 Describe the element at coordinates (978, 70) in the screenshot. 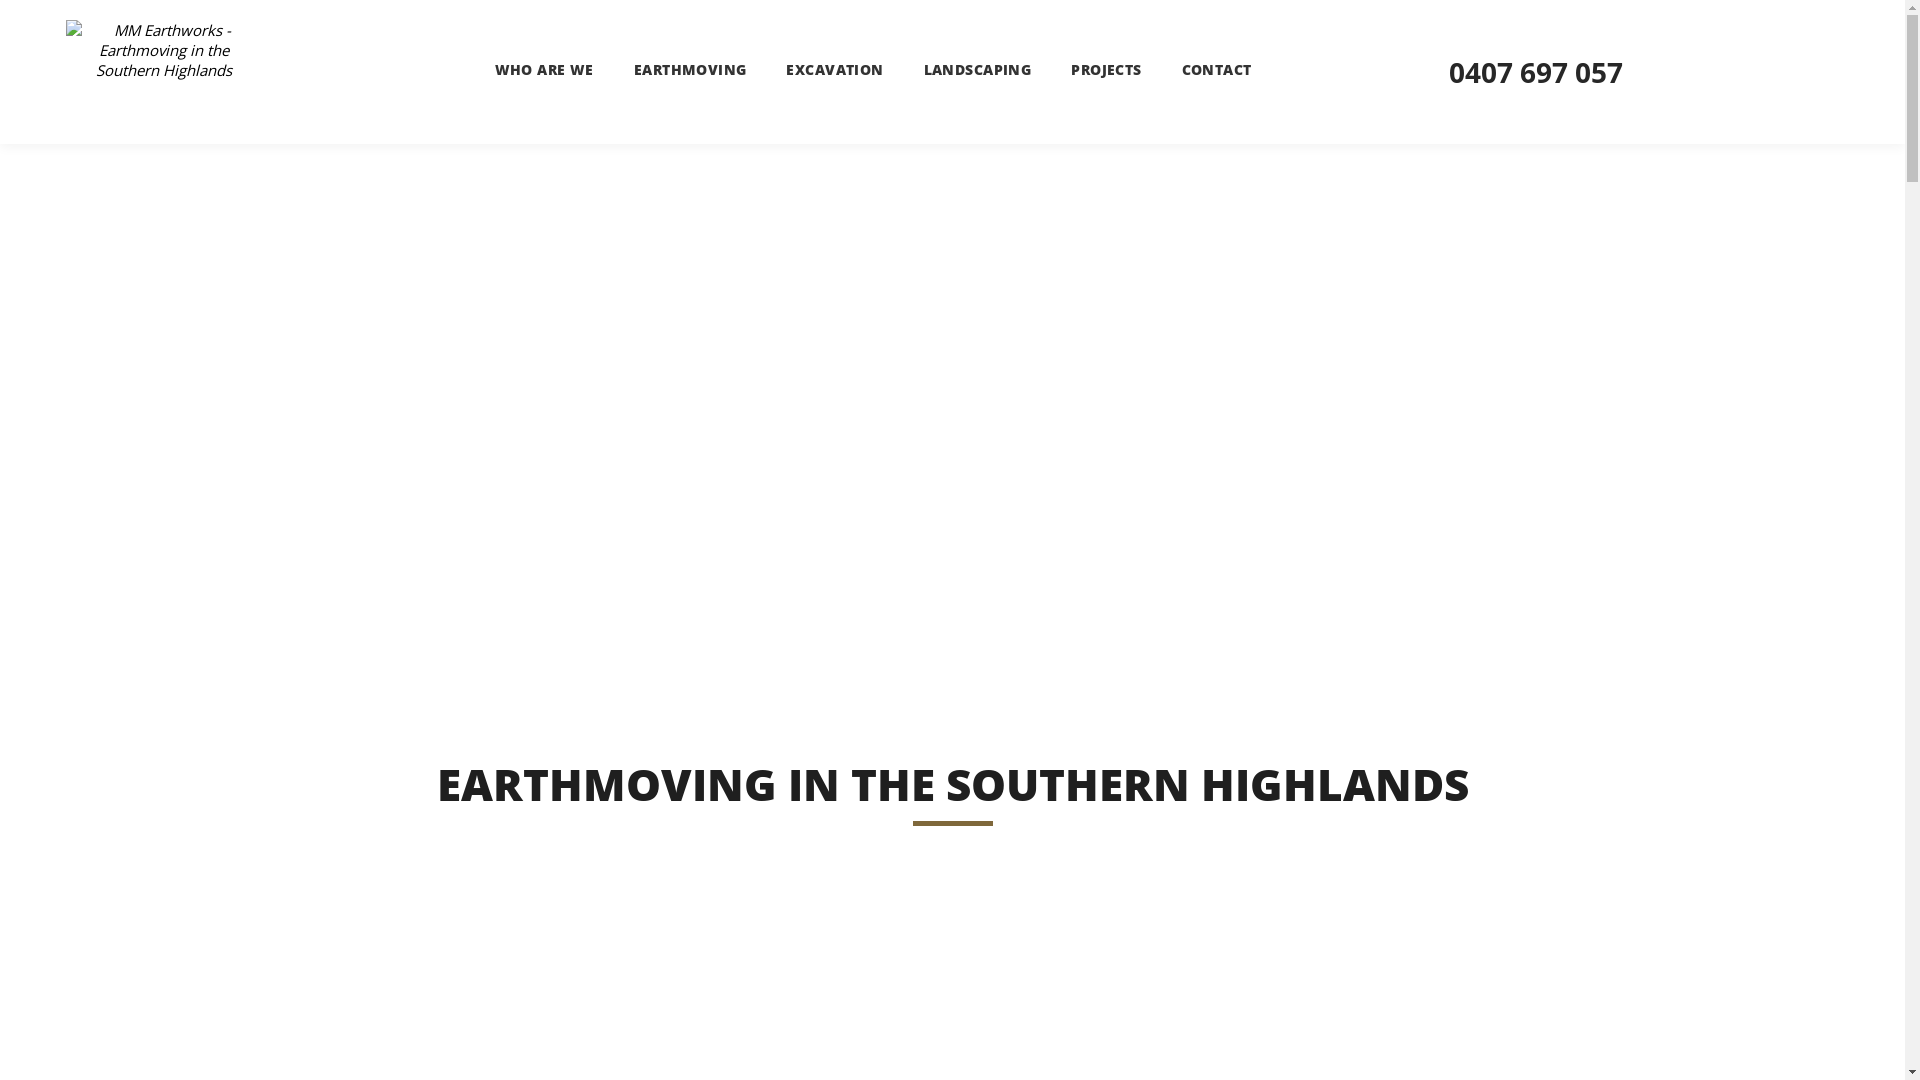

I see `LANDSCAPING` at that location.